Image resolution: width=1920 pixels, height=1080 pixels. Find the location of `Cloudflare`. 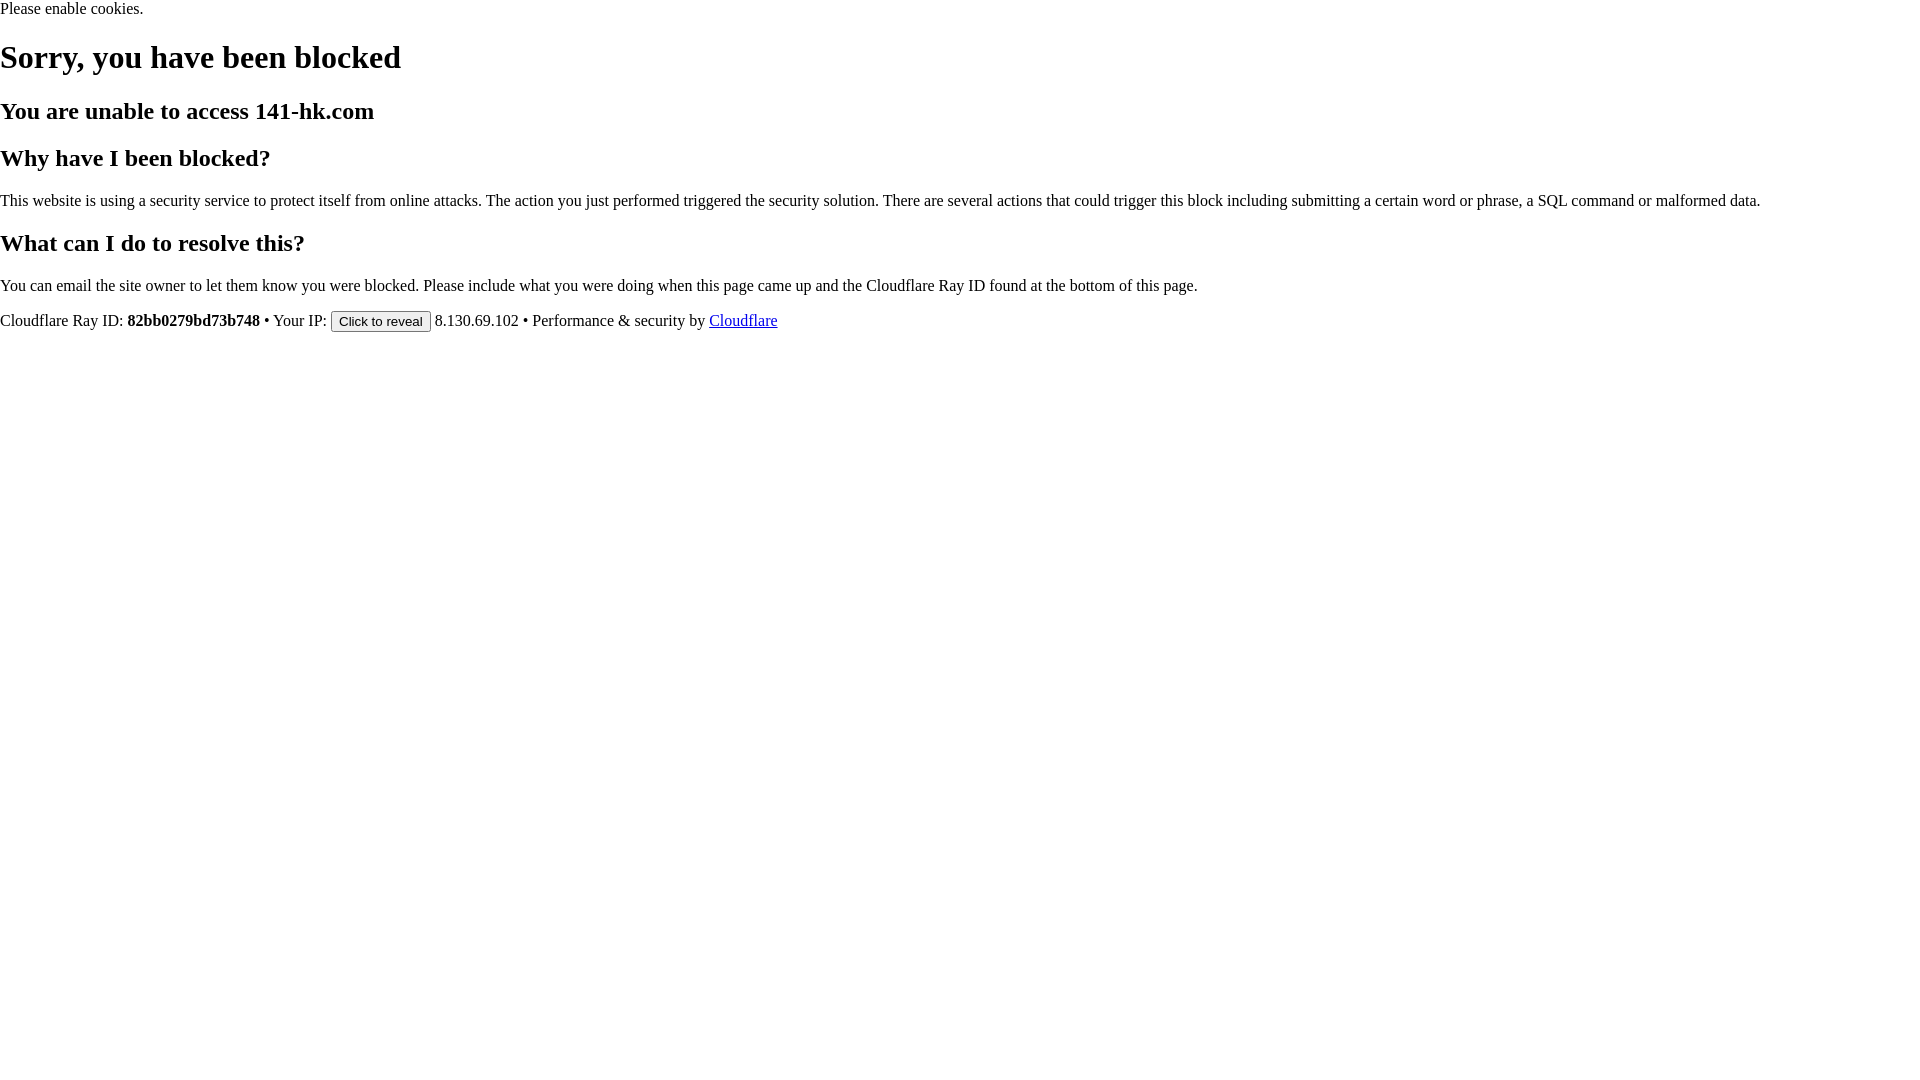

Cloudflare is located at coordinates (743, 320).